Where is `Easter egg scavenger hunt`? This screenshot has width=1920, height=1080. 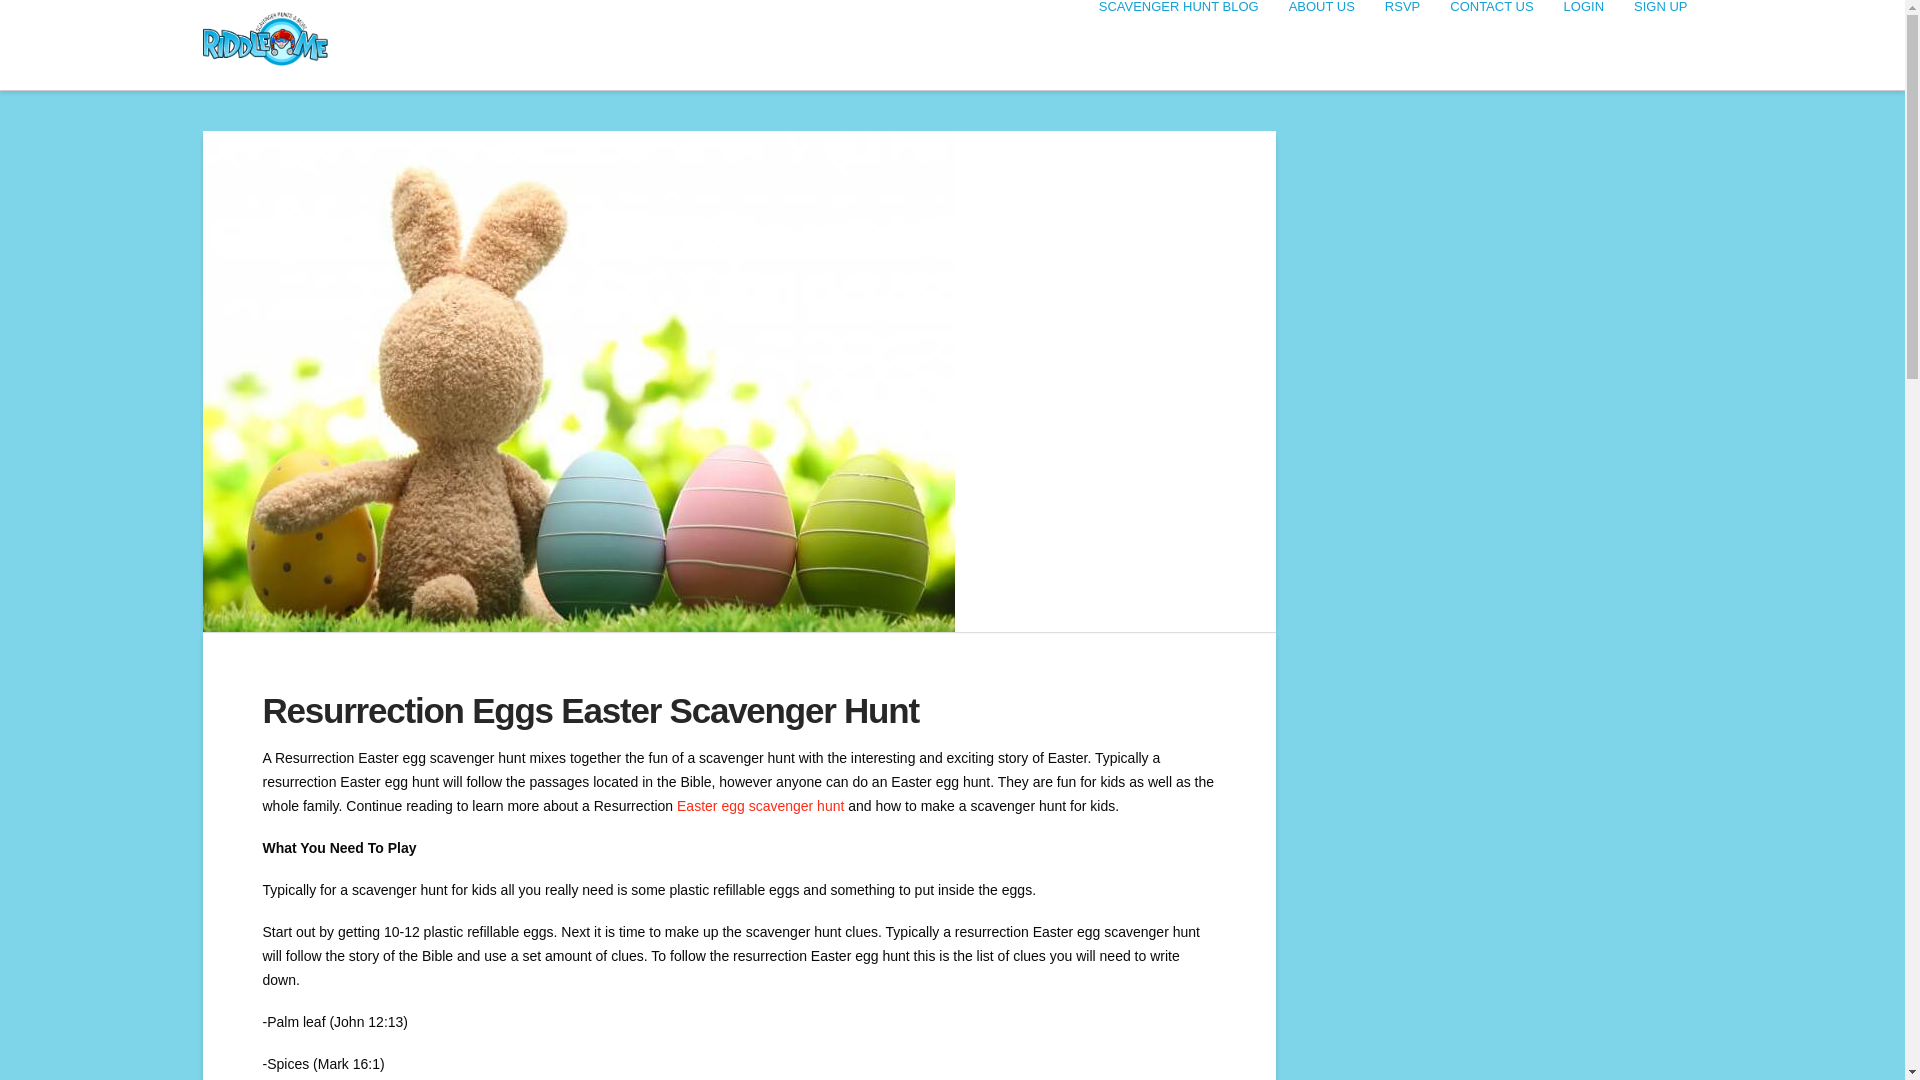
Easter egg scavenger hunt is located at coordinates (760, 806).